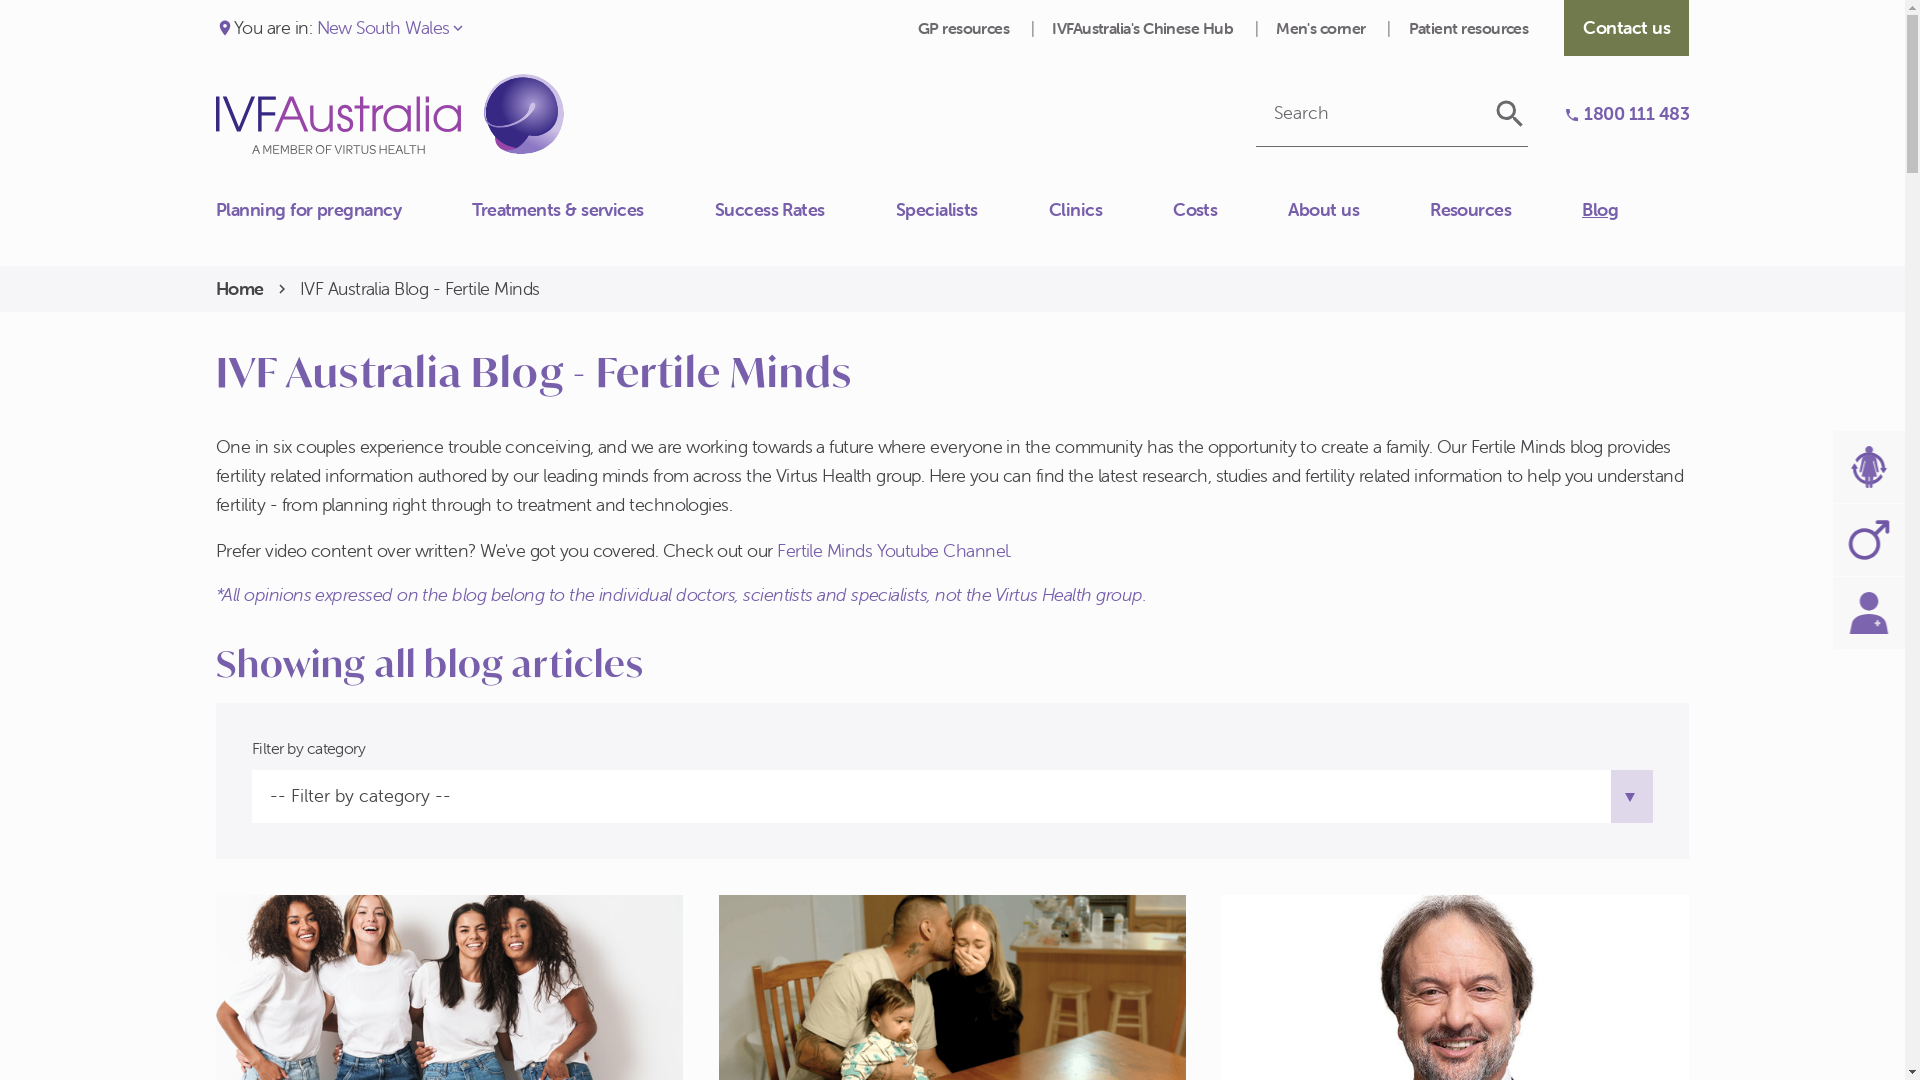 The height and width of the screenshot is (1080, 1920). I want to click on IVFAustralia's Chinese Hub, so click(1144, 28).